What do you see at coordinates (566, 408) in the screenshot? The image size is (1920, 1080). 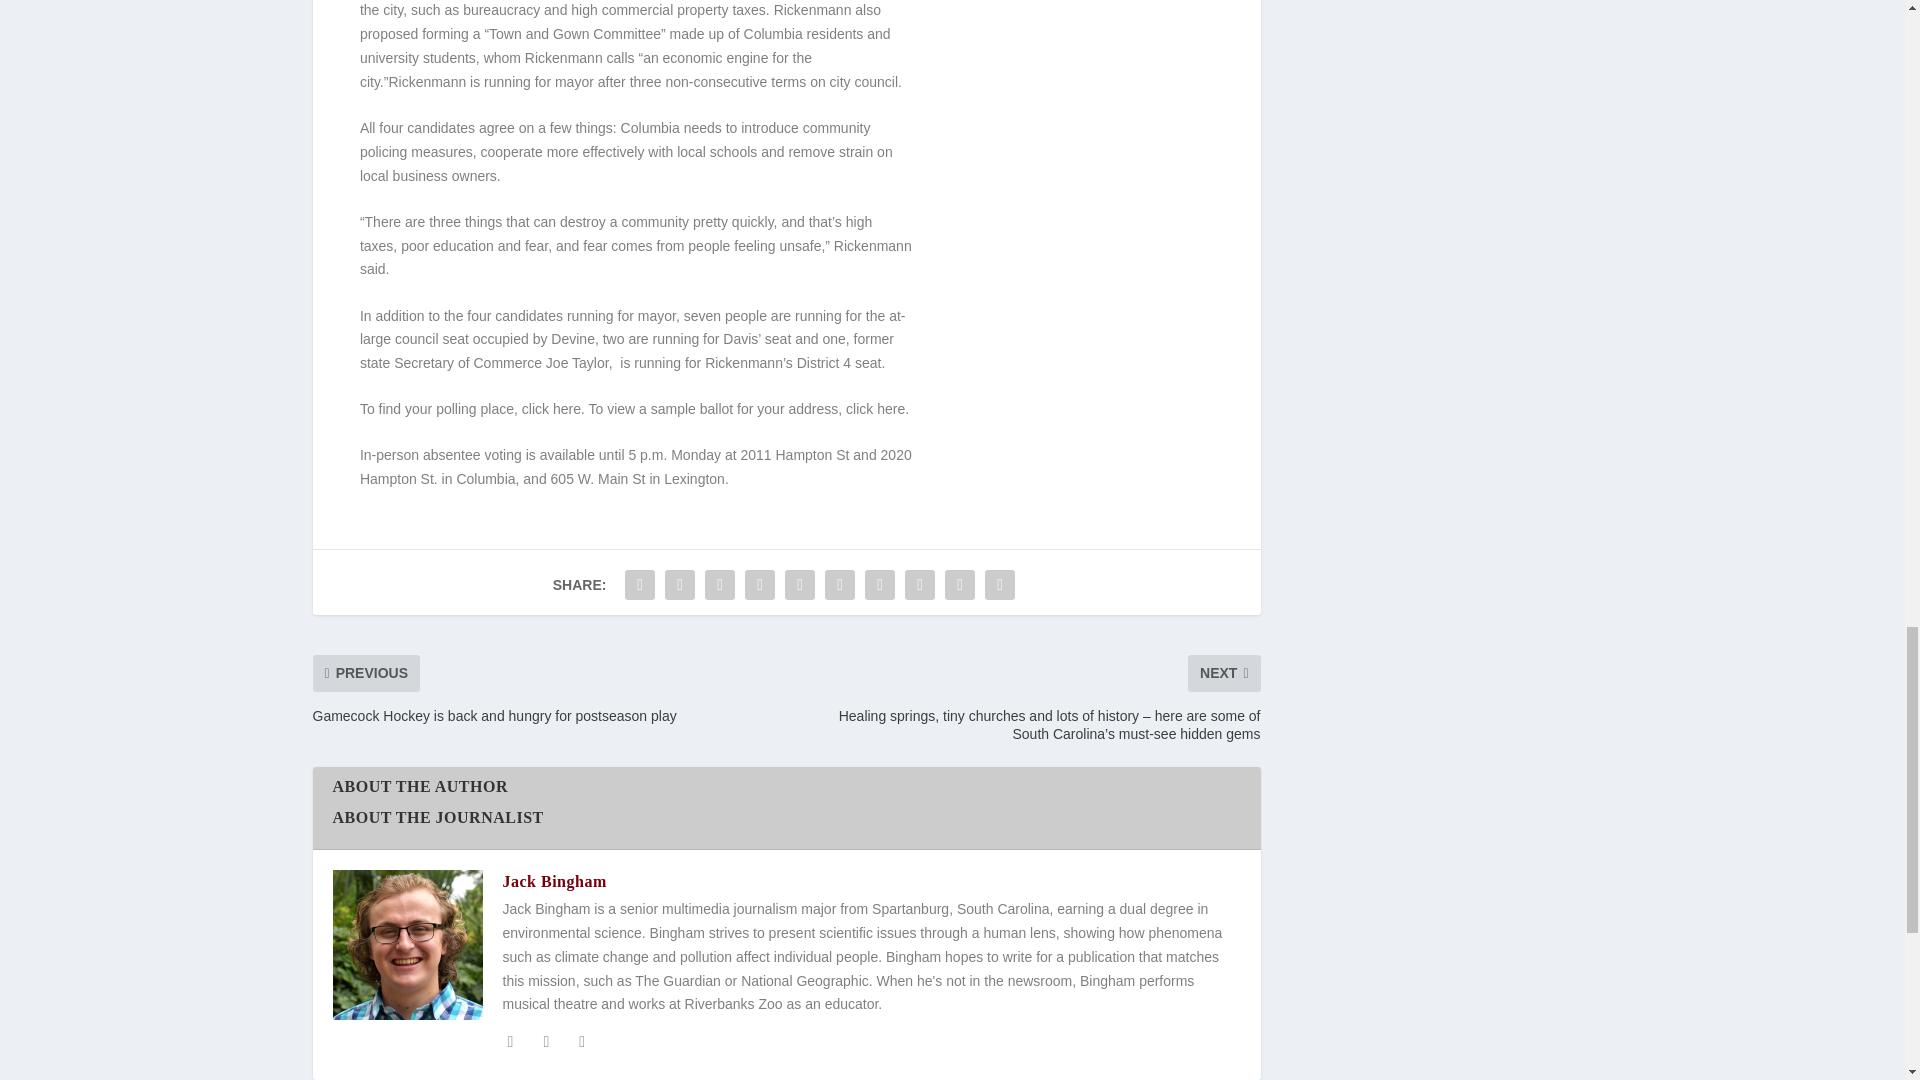 I see `here` at bounding box center [566, 408].